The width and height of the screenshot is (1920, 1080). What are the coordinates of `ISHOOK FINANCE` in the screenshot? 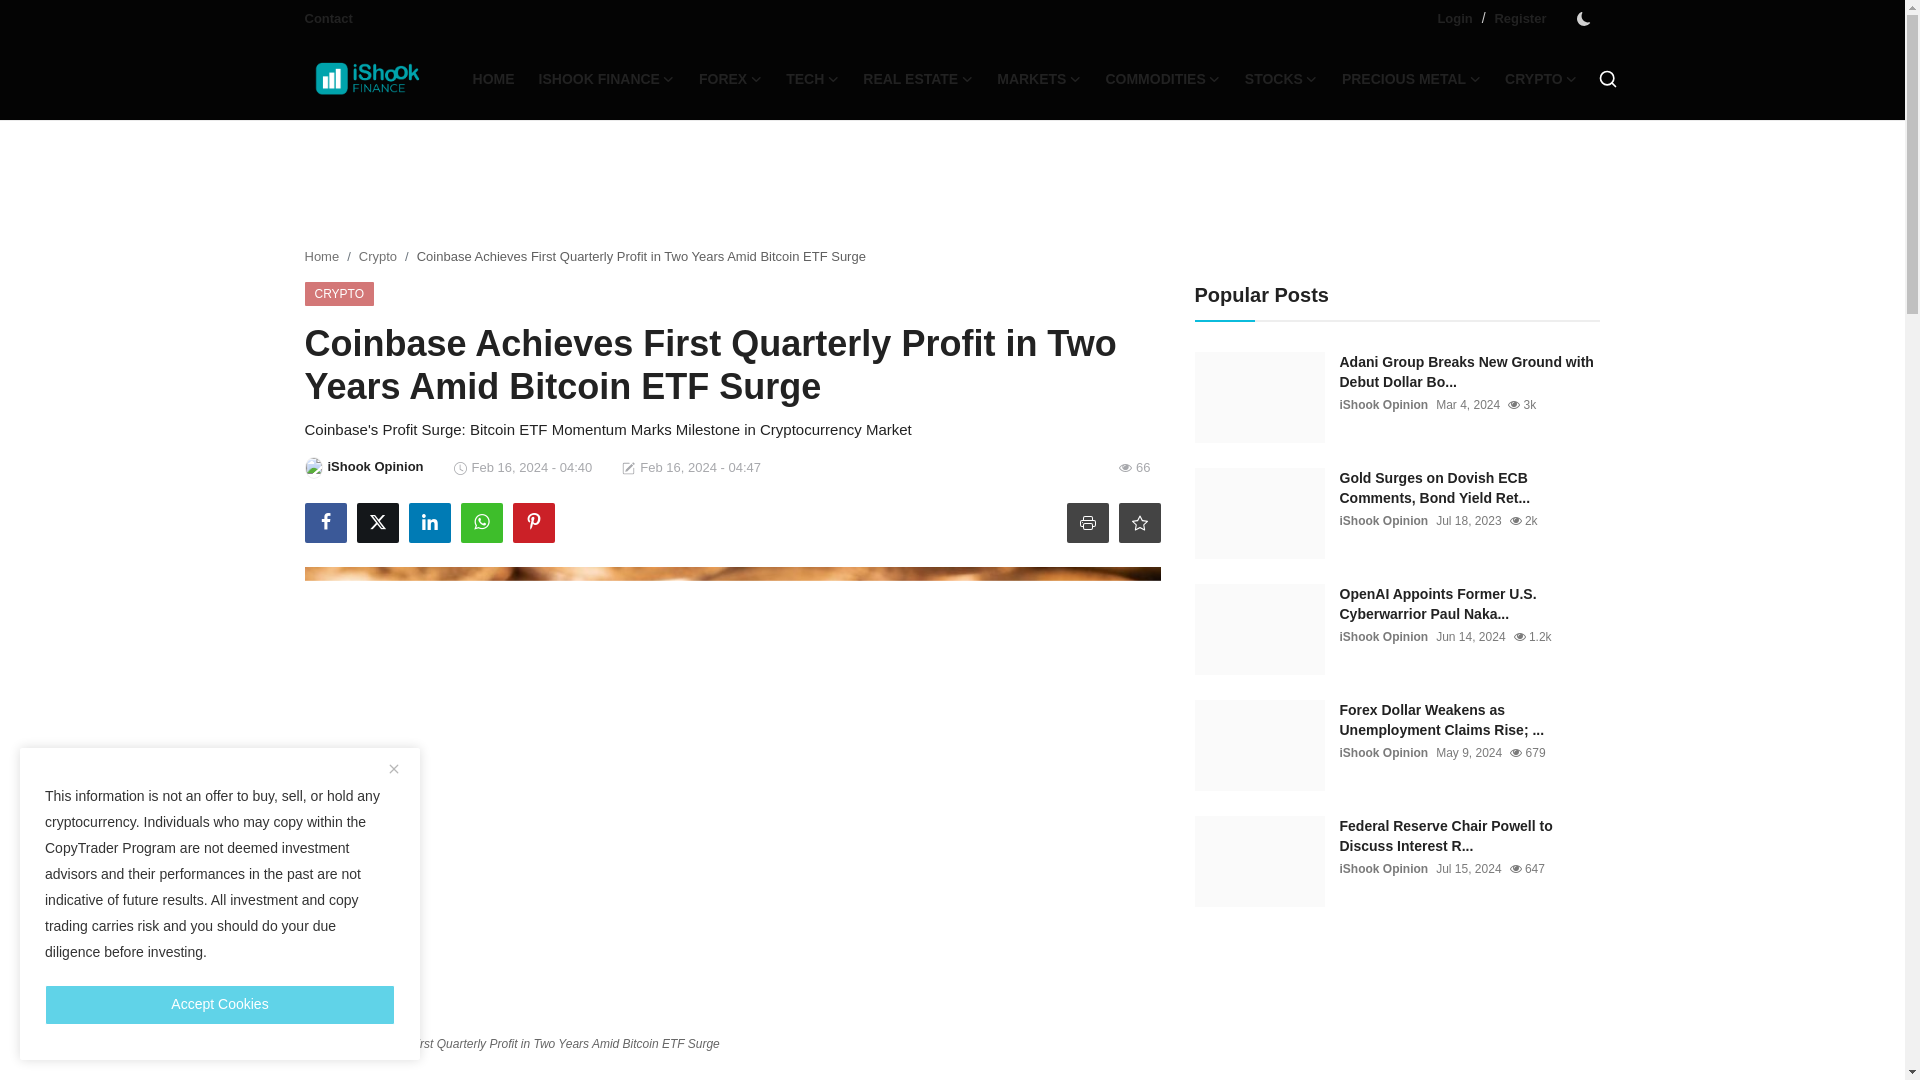 It's located at (606, 78).